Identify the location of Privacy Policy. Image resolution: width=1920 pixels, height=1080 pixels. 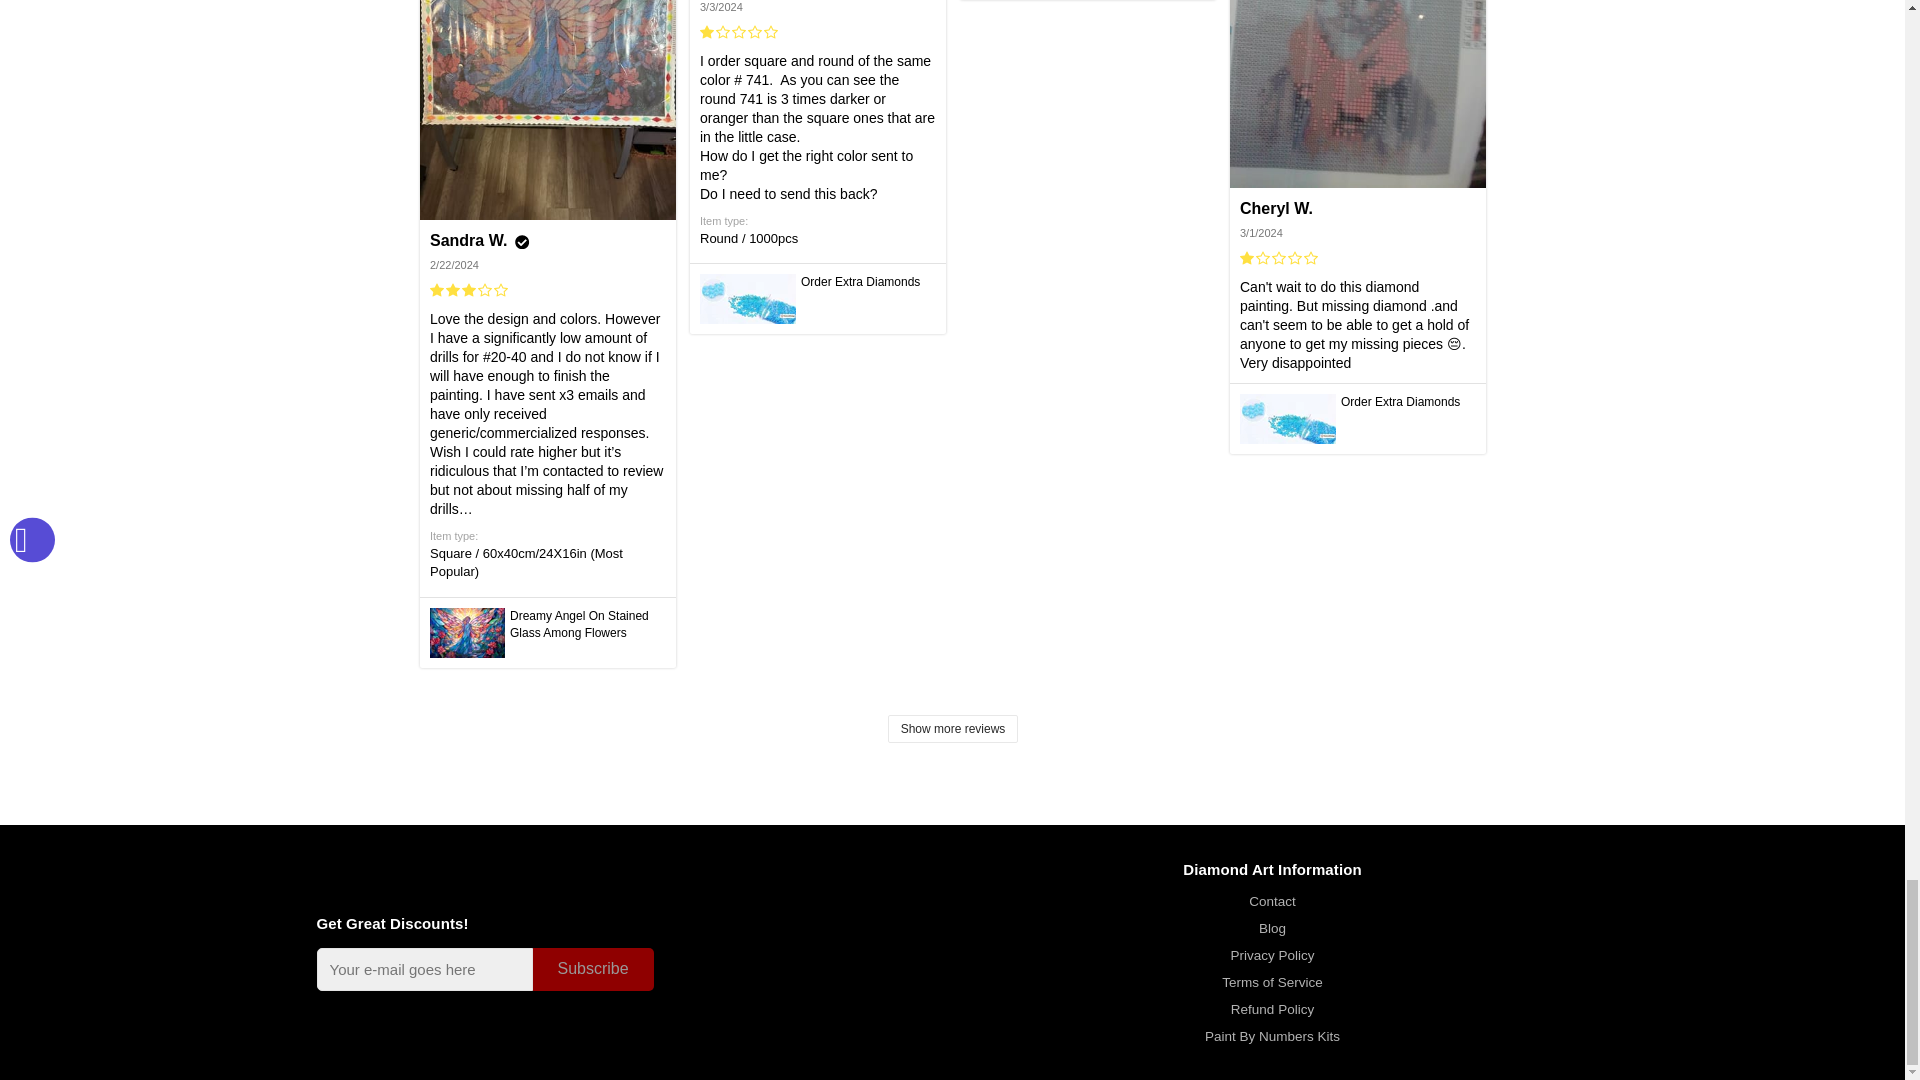
(1272, 956).